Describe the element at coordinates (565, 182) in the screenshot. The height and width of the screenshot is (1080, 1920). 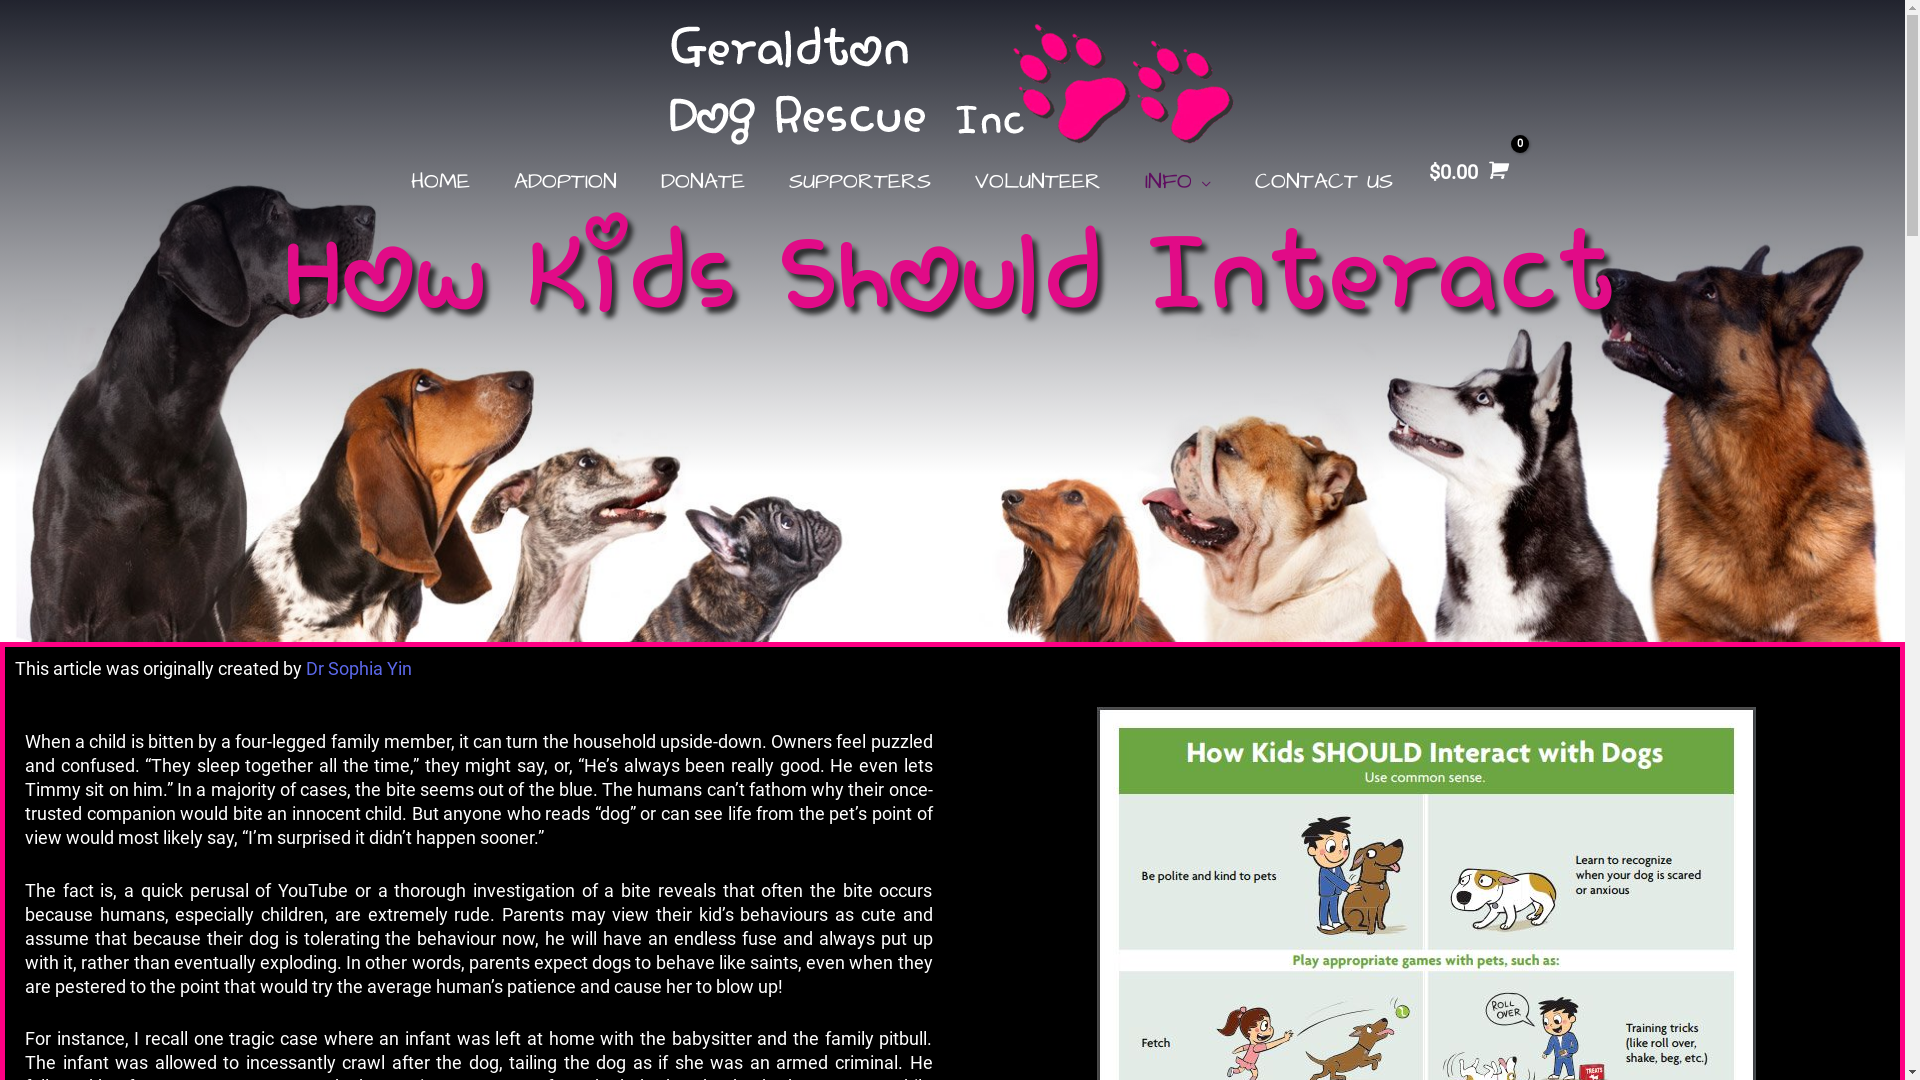
I see `ADOPTION` at that location.